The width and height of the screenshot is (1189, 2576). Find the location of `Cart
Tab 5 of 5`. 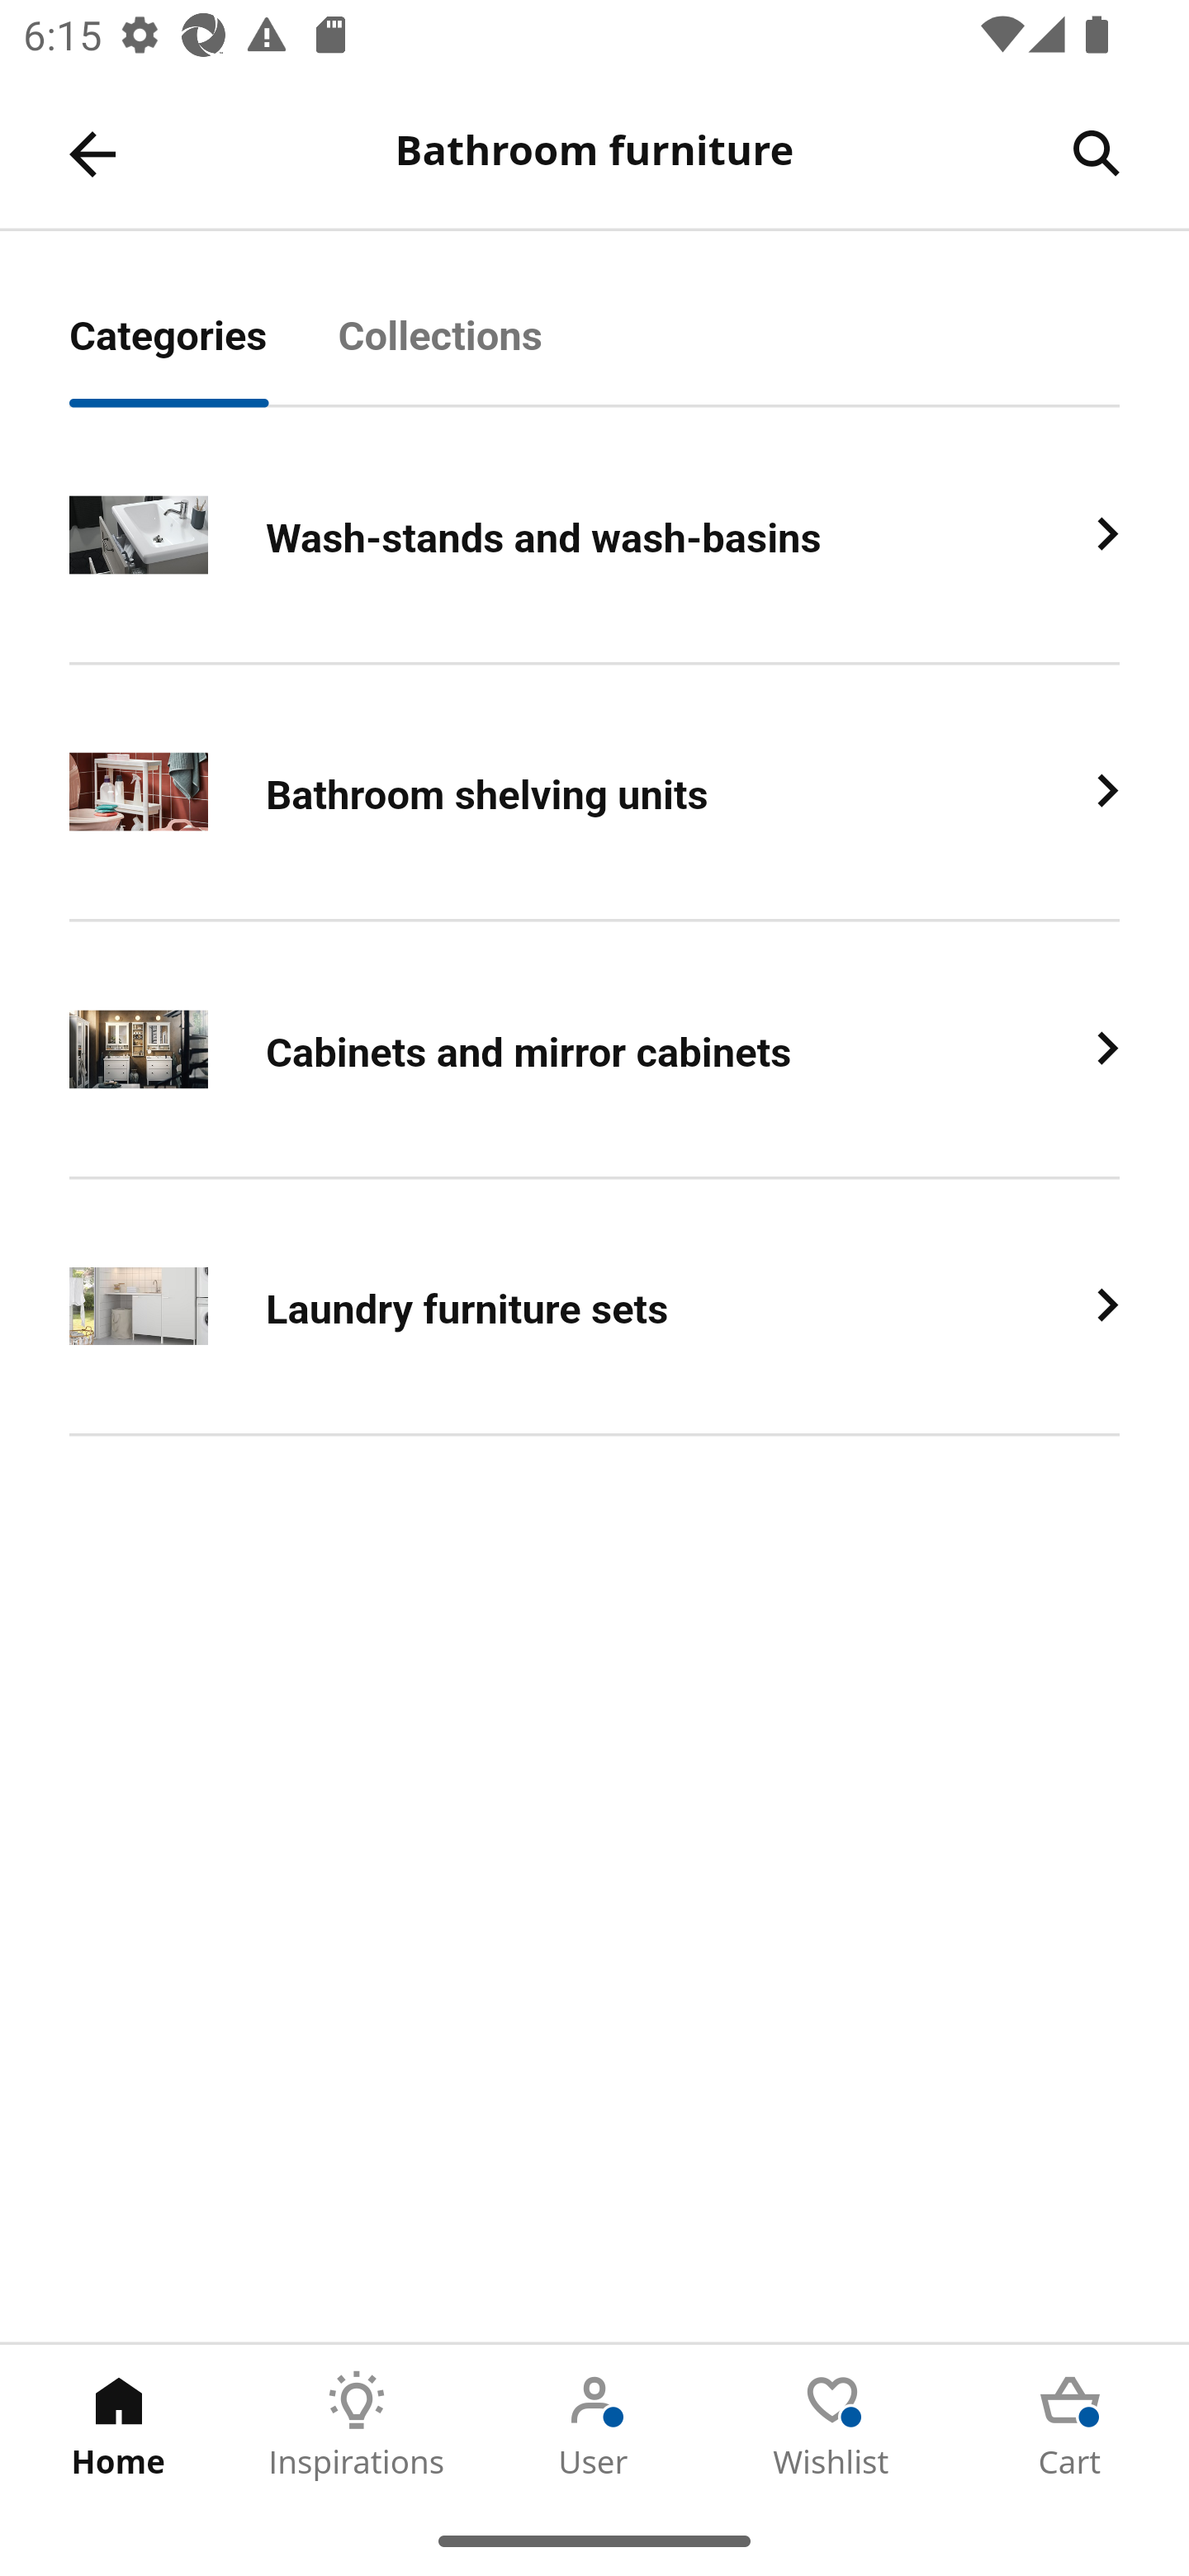

Cart
Tab 5 of 5 is located at coordinates (1070, 2425).